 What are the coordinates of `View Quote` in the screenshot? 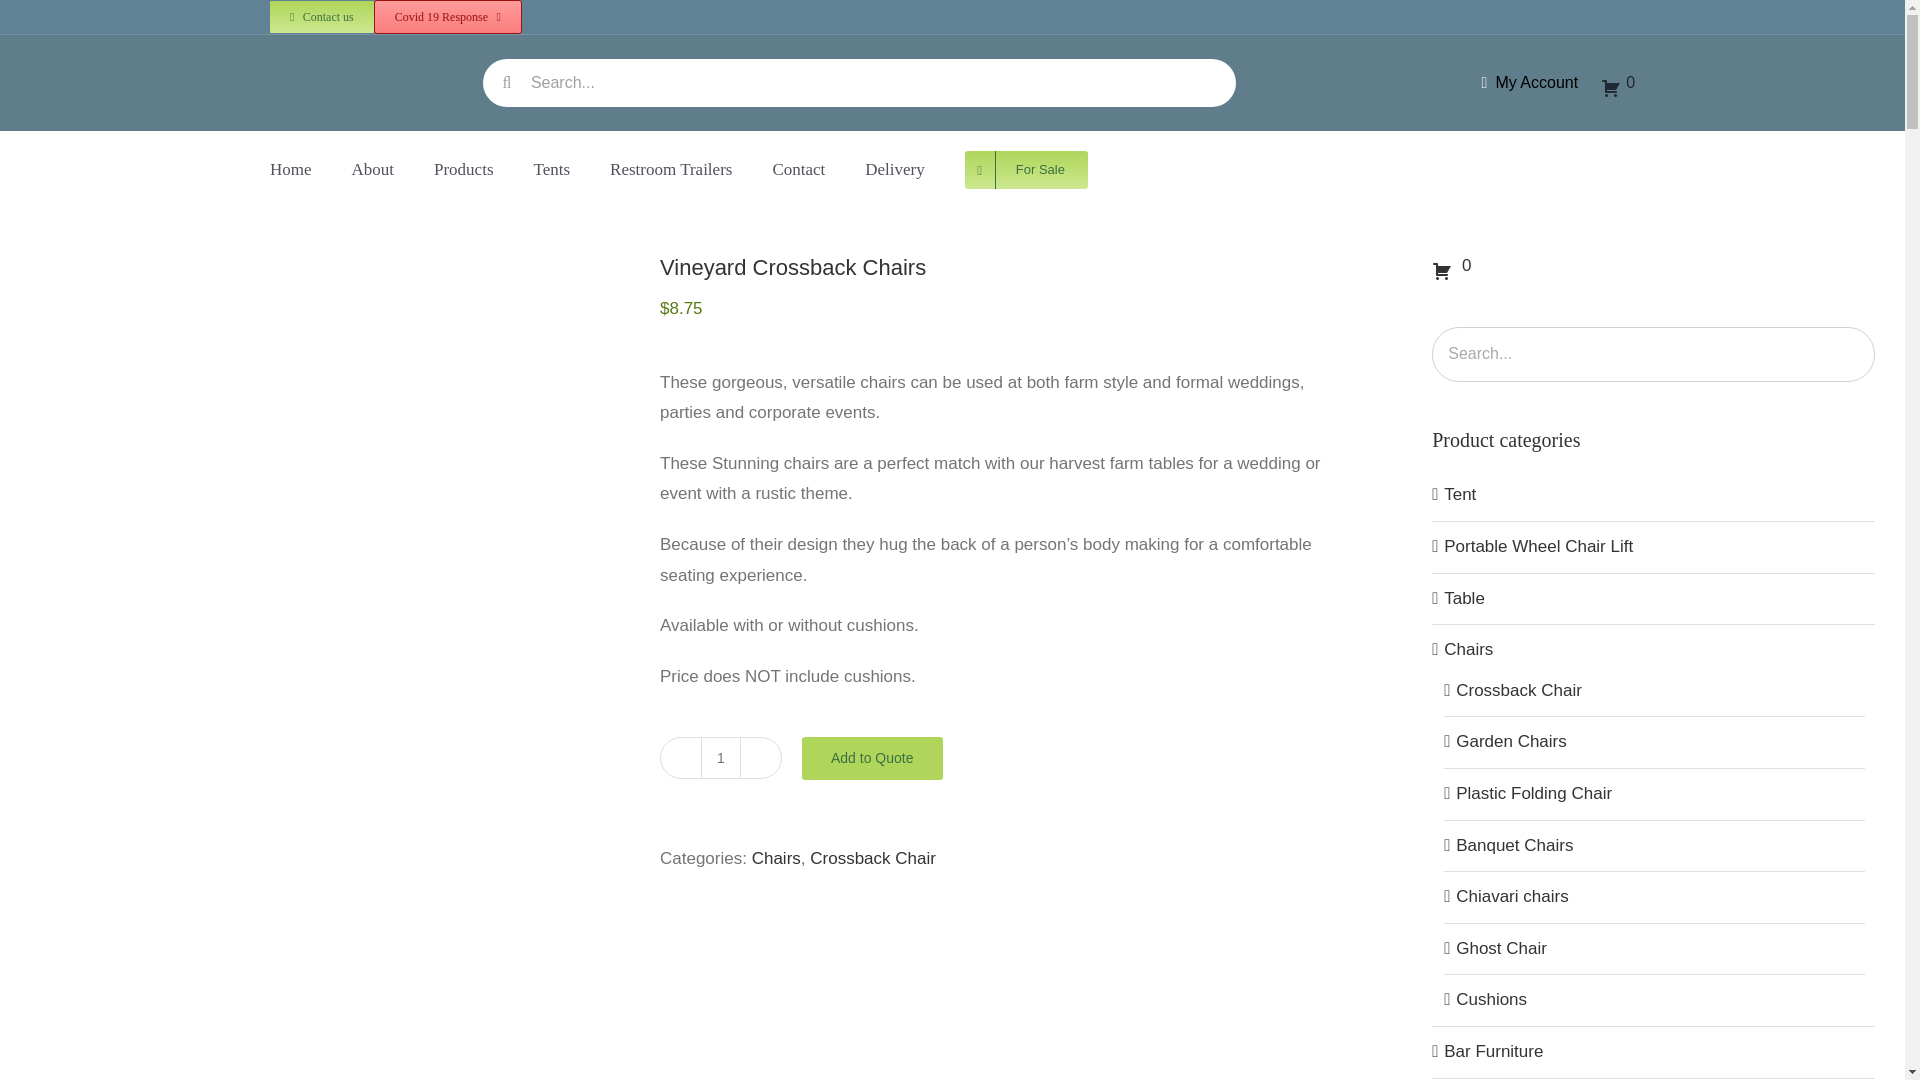 It's located at (1618, 83).